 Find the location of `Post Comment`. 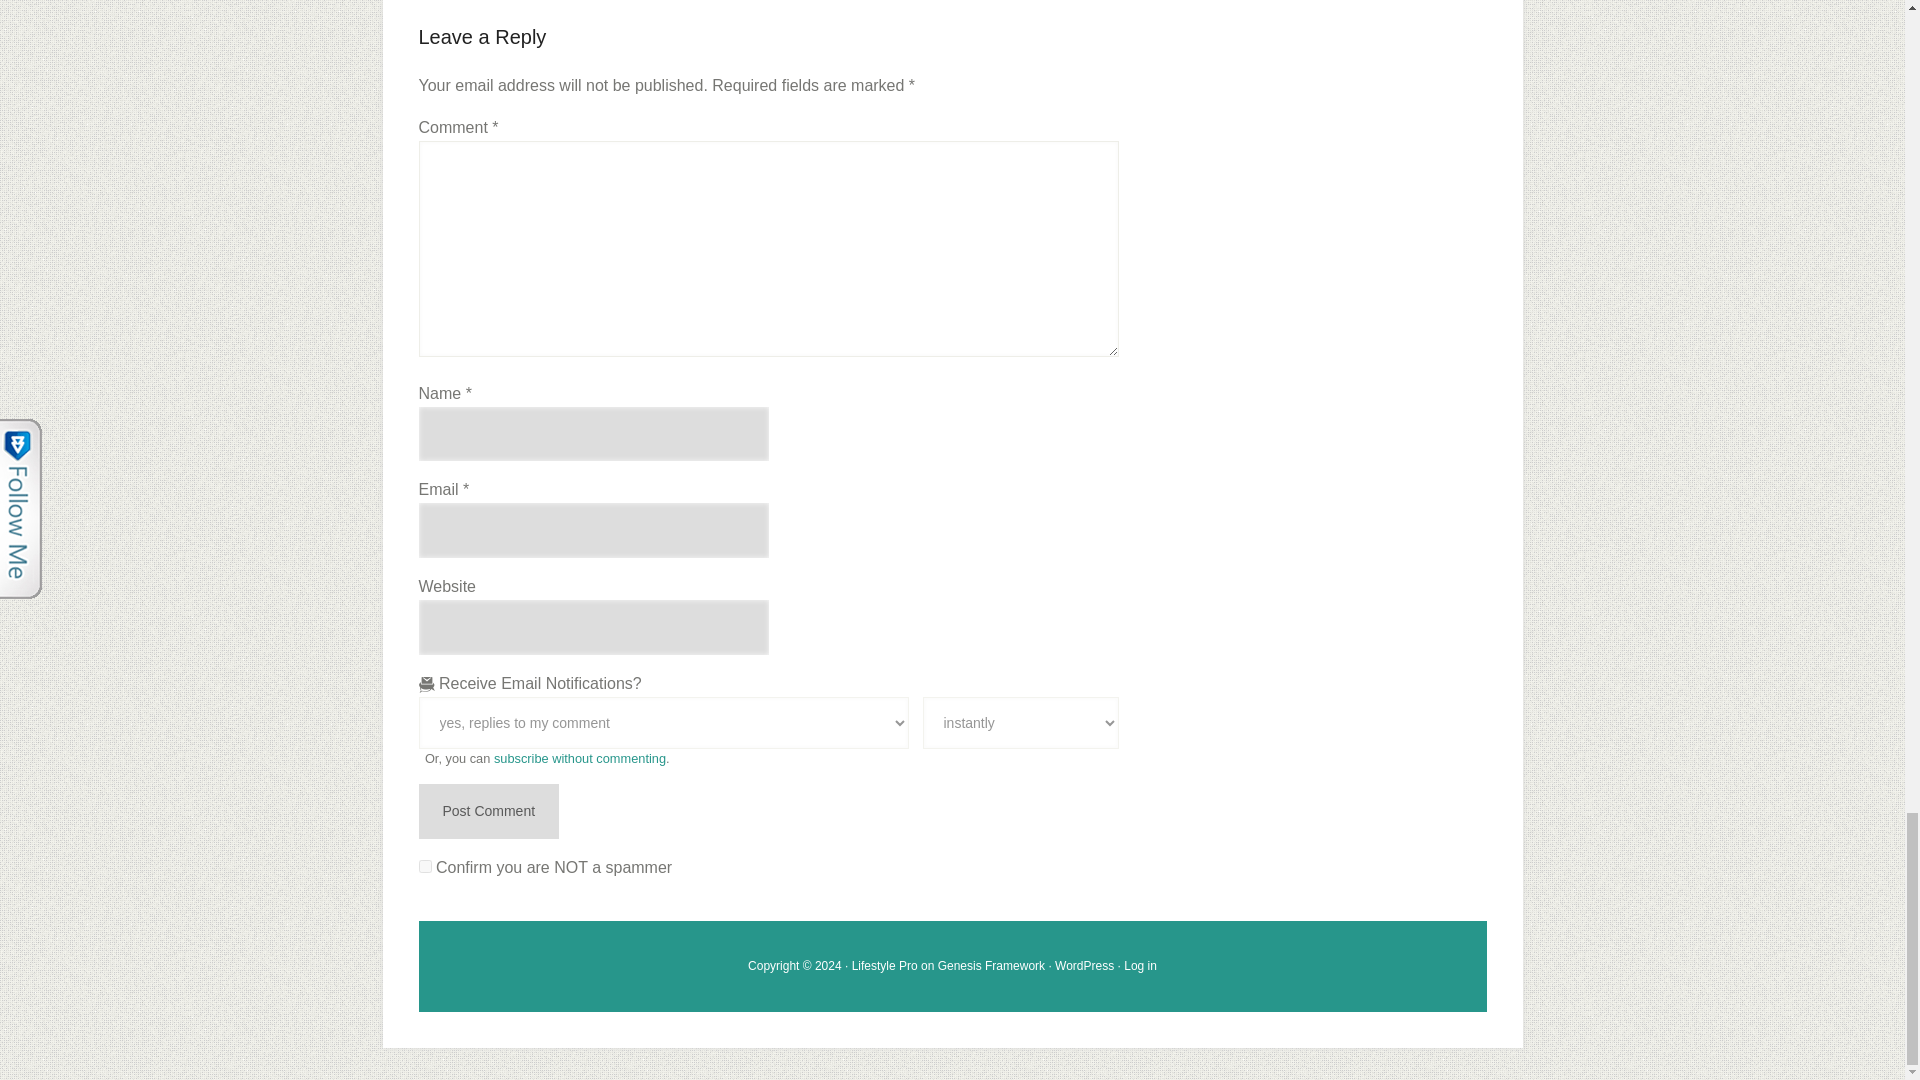

Post Comment is located at coordinates (488, 812).